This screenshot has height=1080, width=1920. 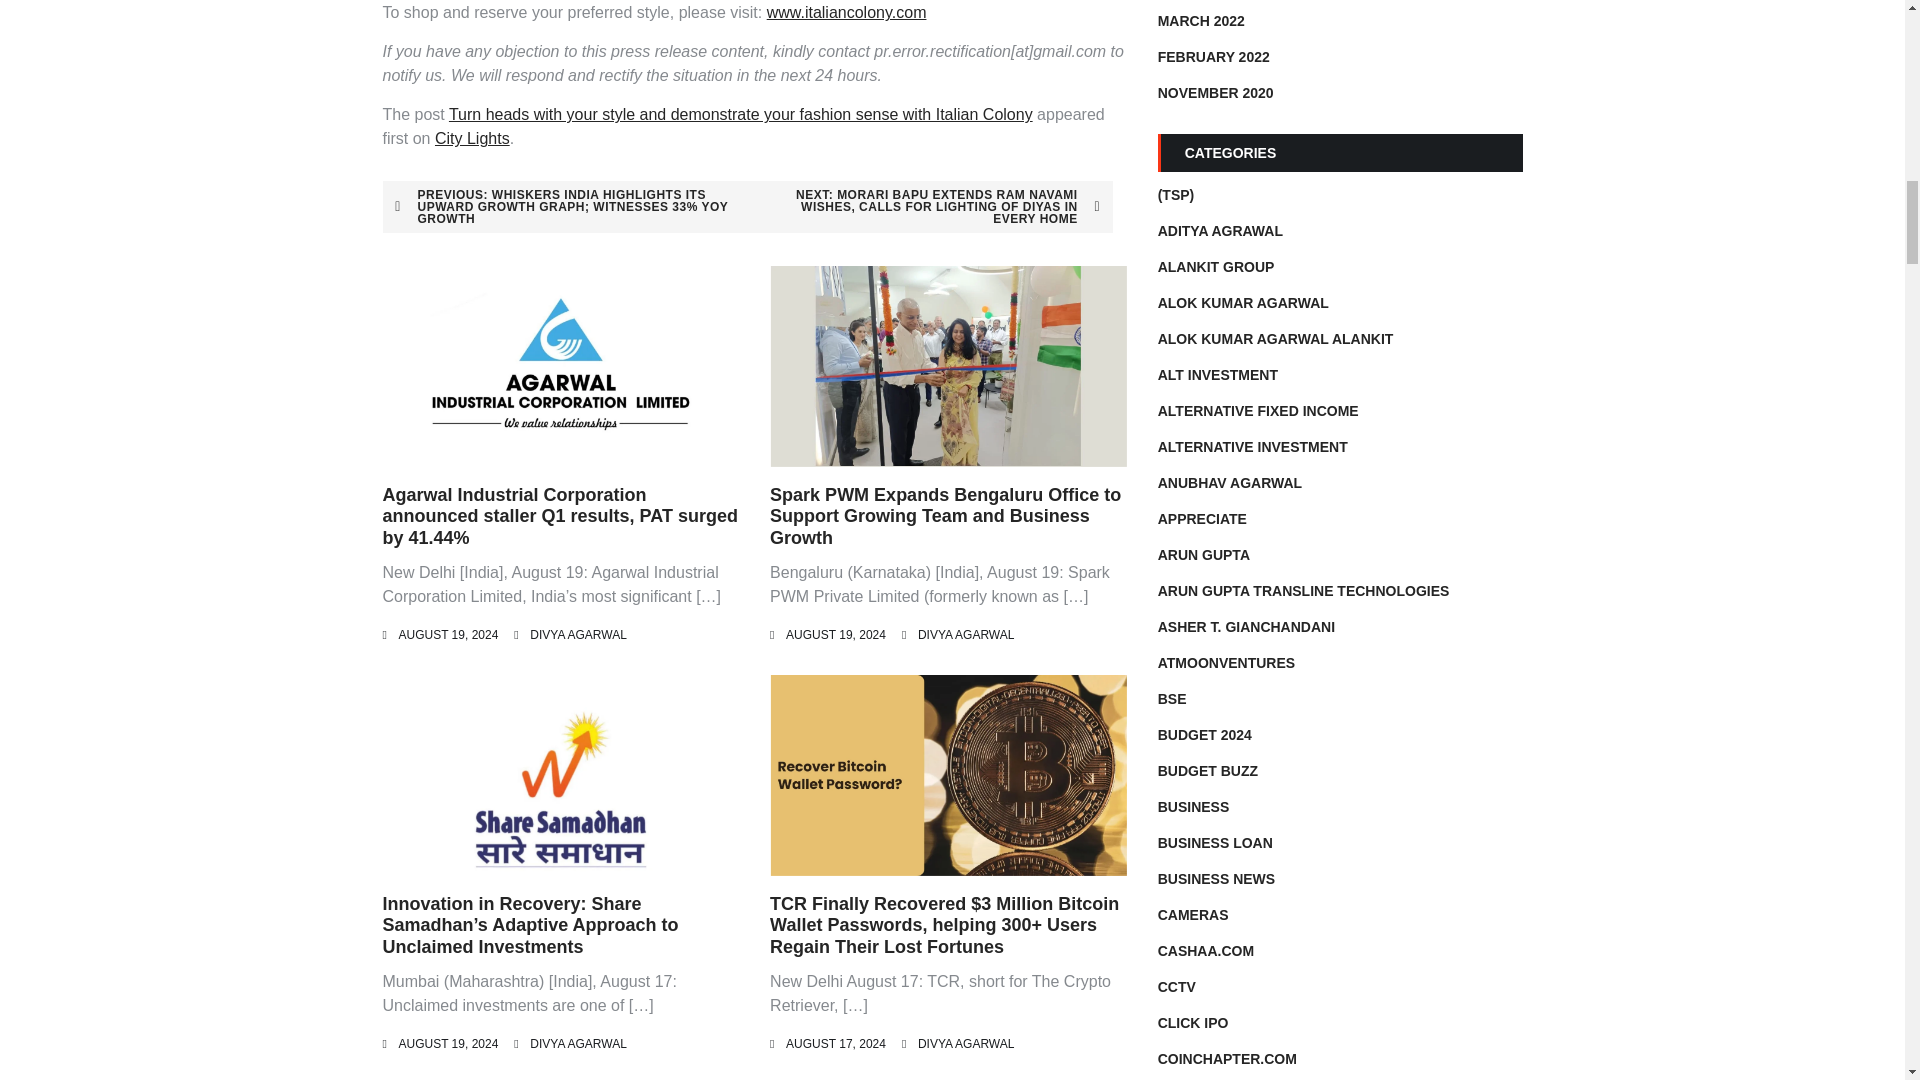 What do you see at coordinates (472, 138) in the screenshot?
I see `City Lights` at bounding box center [472, 138].